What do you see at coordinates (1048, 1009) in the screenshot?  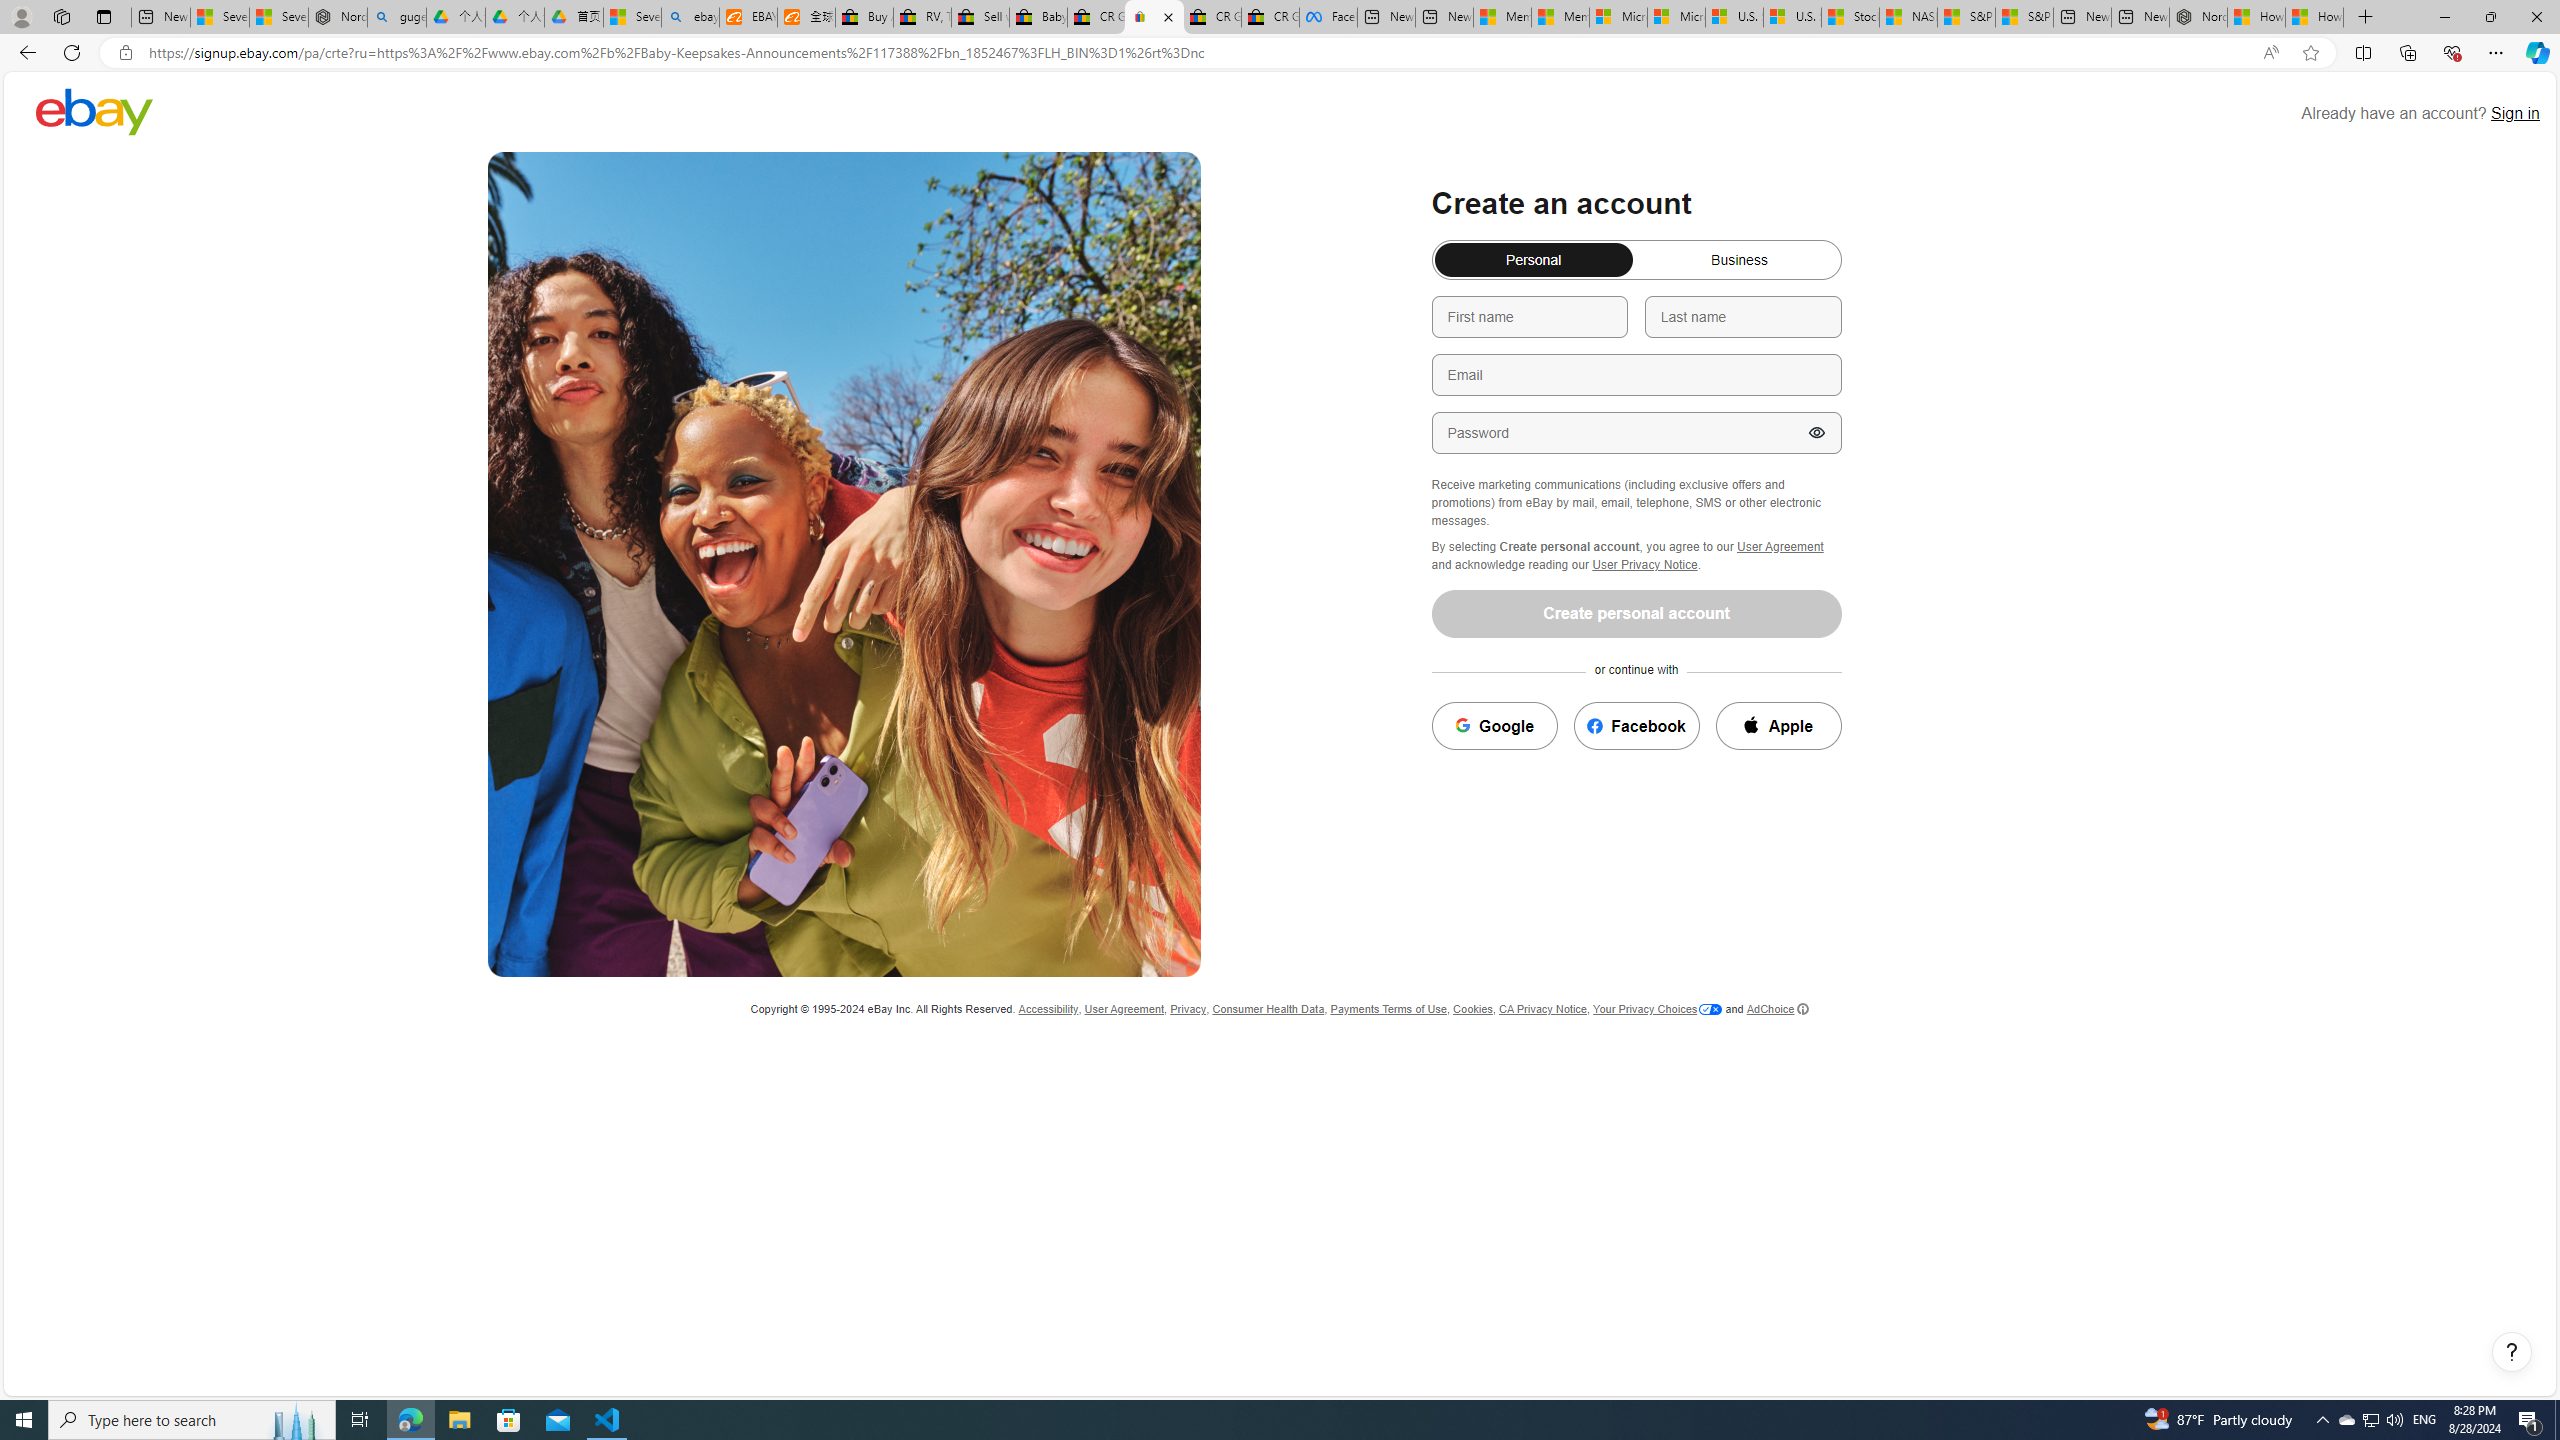 I see `Accessibility` at bounding box center [1048, 1009].